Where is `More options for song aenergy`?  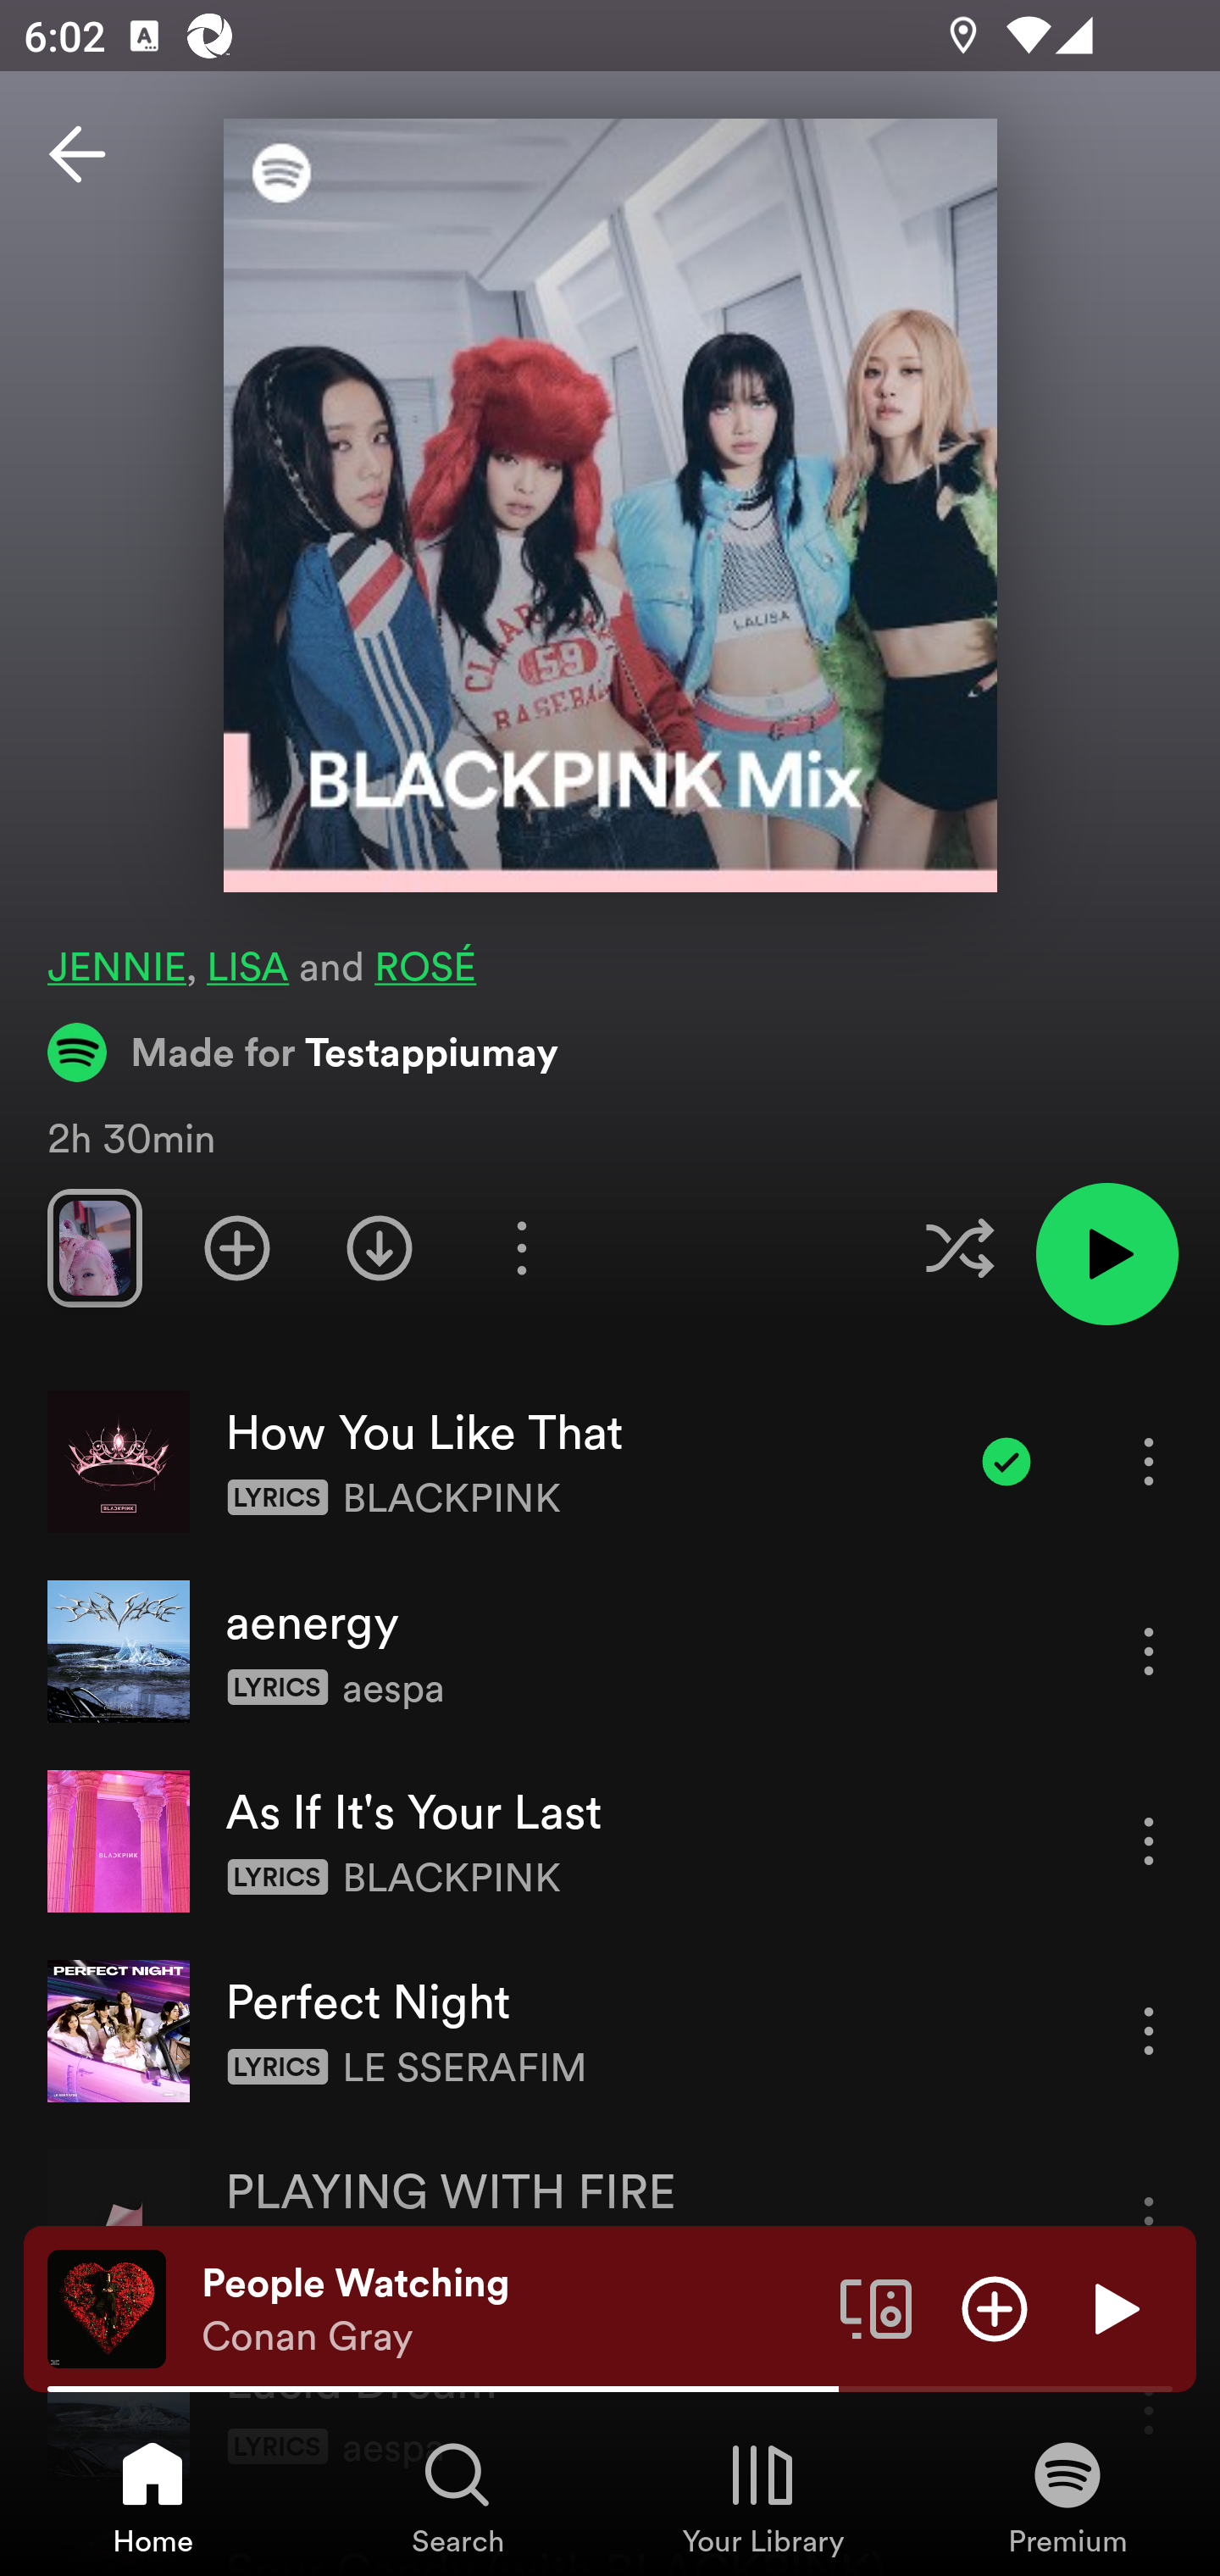 More options for song aenergy is located at coordinates (1149, 1651).